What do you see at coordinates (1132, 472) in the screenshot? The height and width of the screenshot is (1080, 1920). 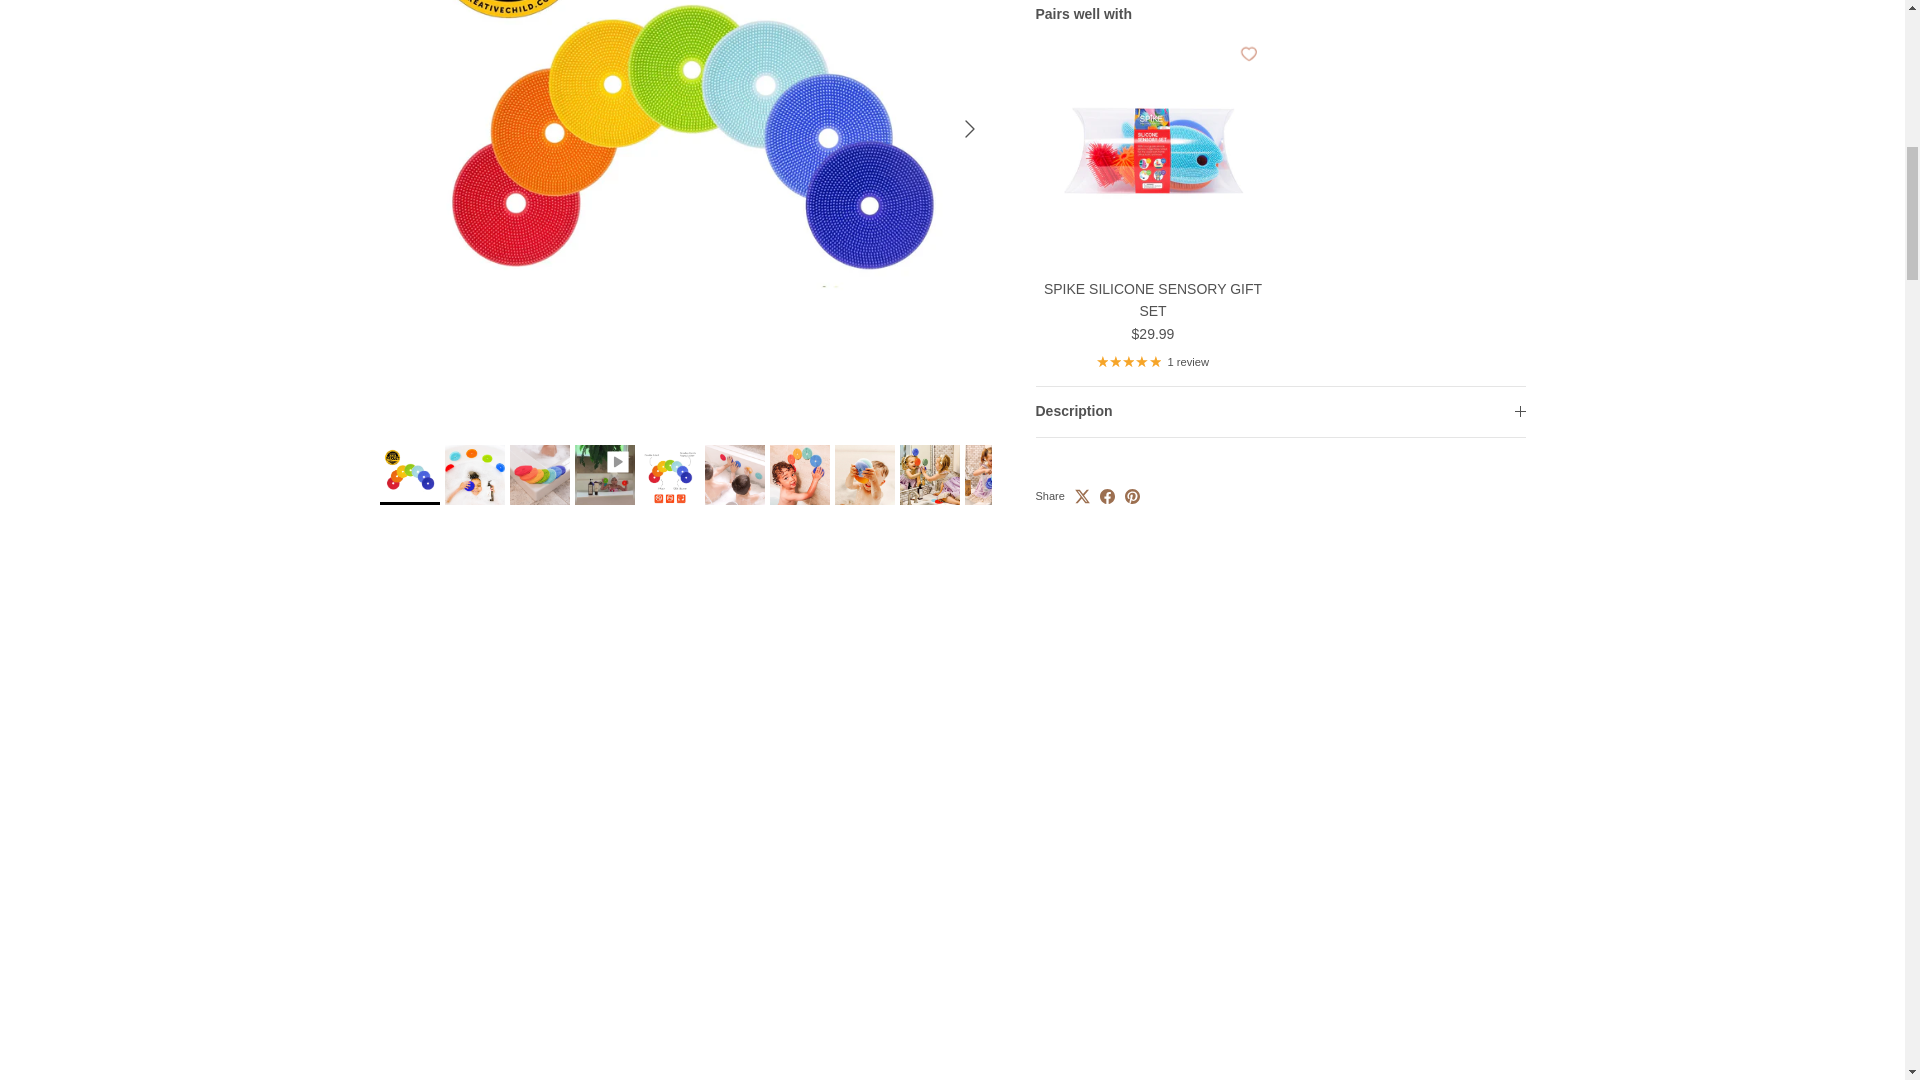 I see `Pin on Pinterest` at bounding box center [1132, 472].